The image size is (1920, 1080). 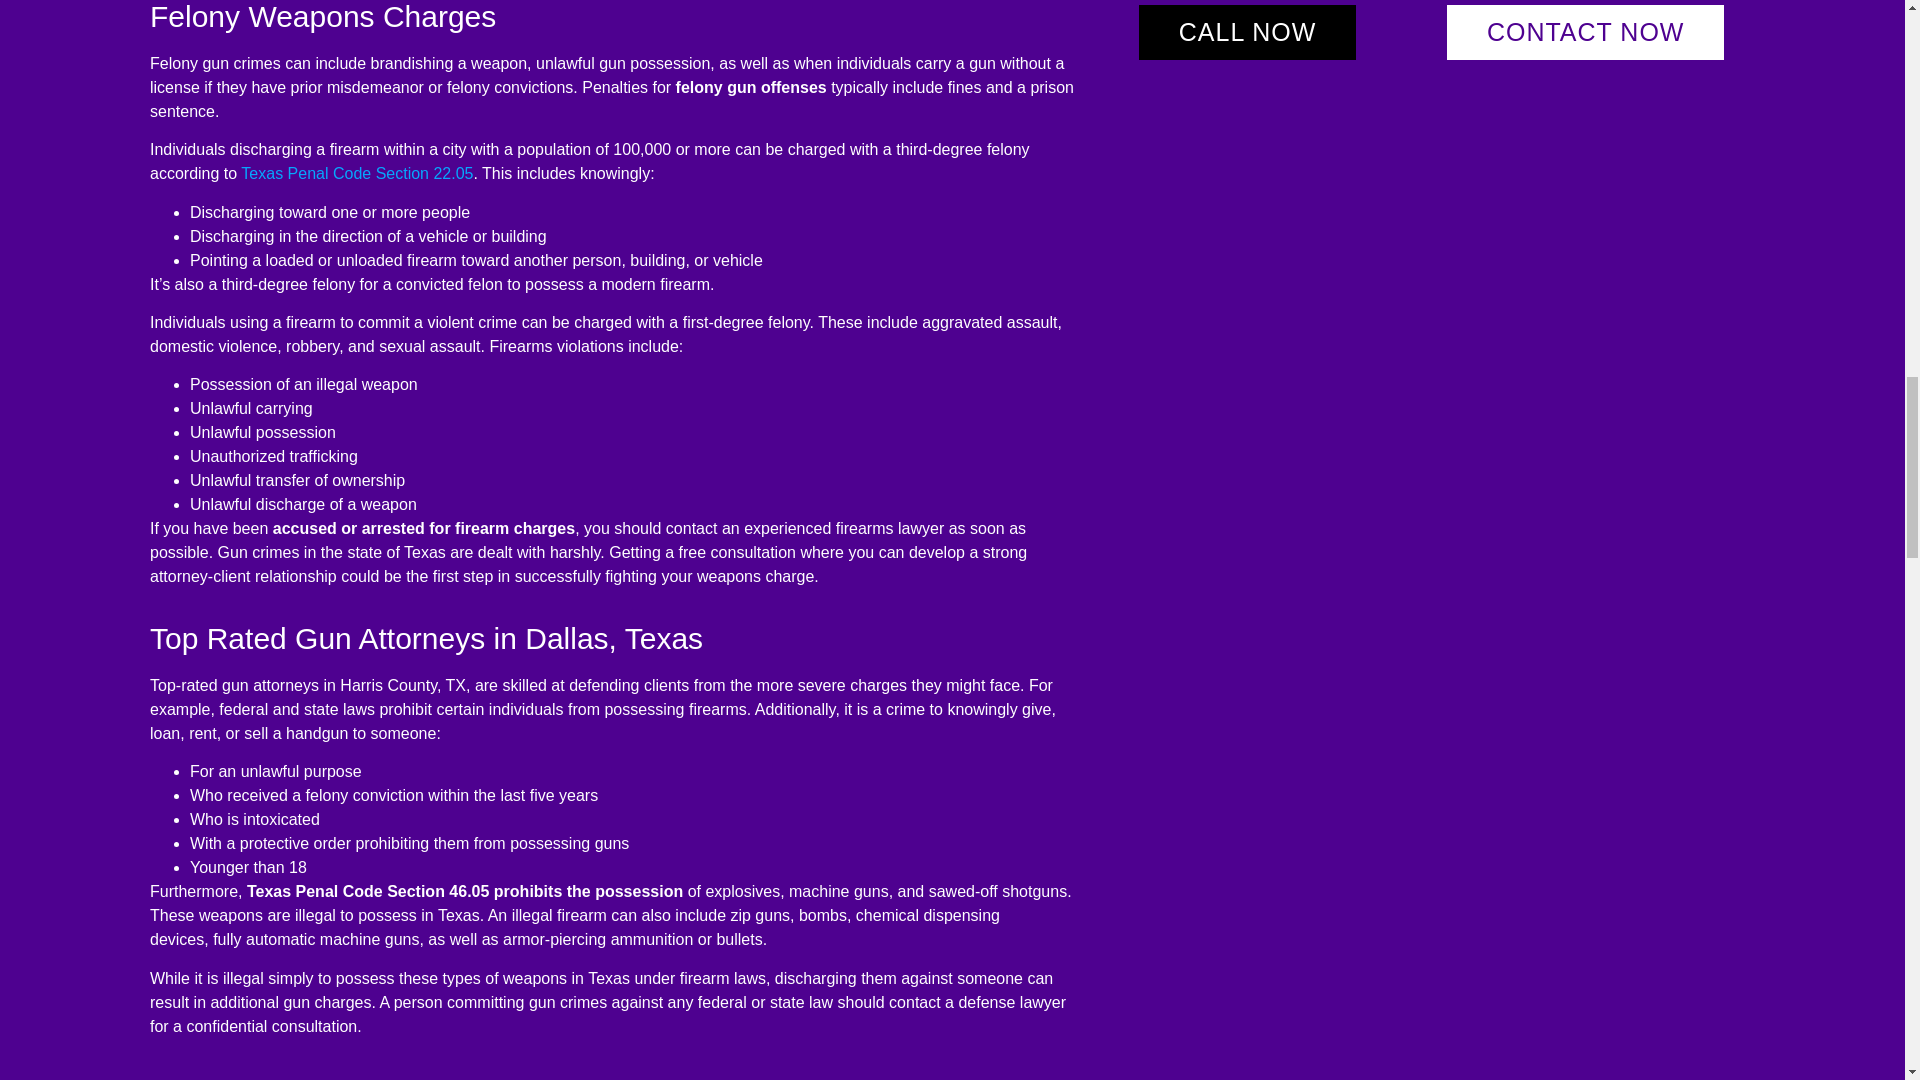 I want to click on CALL NOW, so click(x=1248, y=32).